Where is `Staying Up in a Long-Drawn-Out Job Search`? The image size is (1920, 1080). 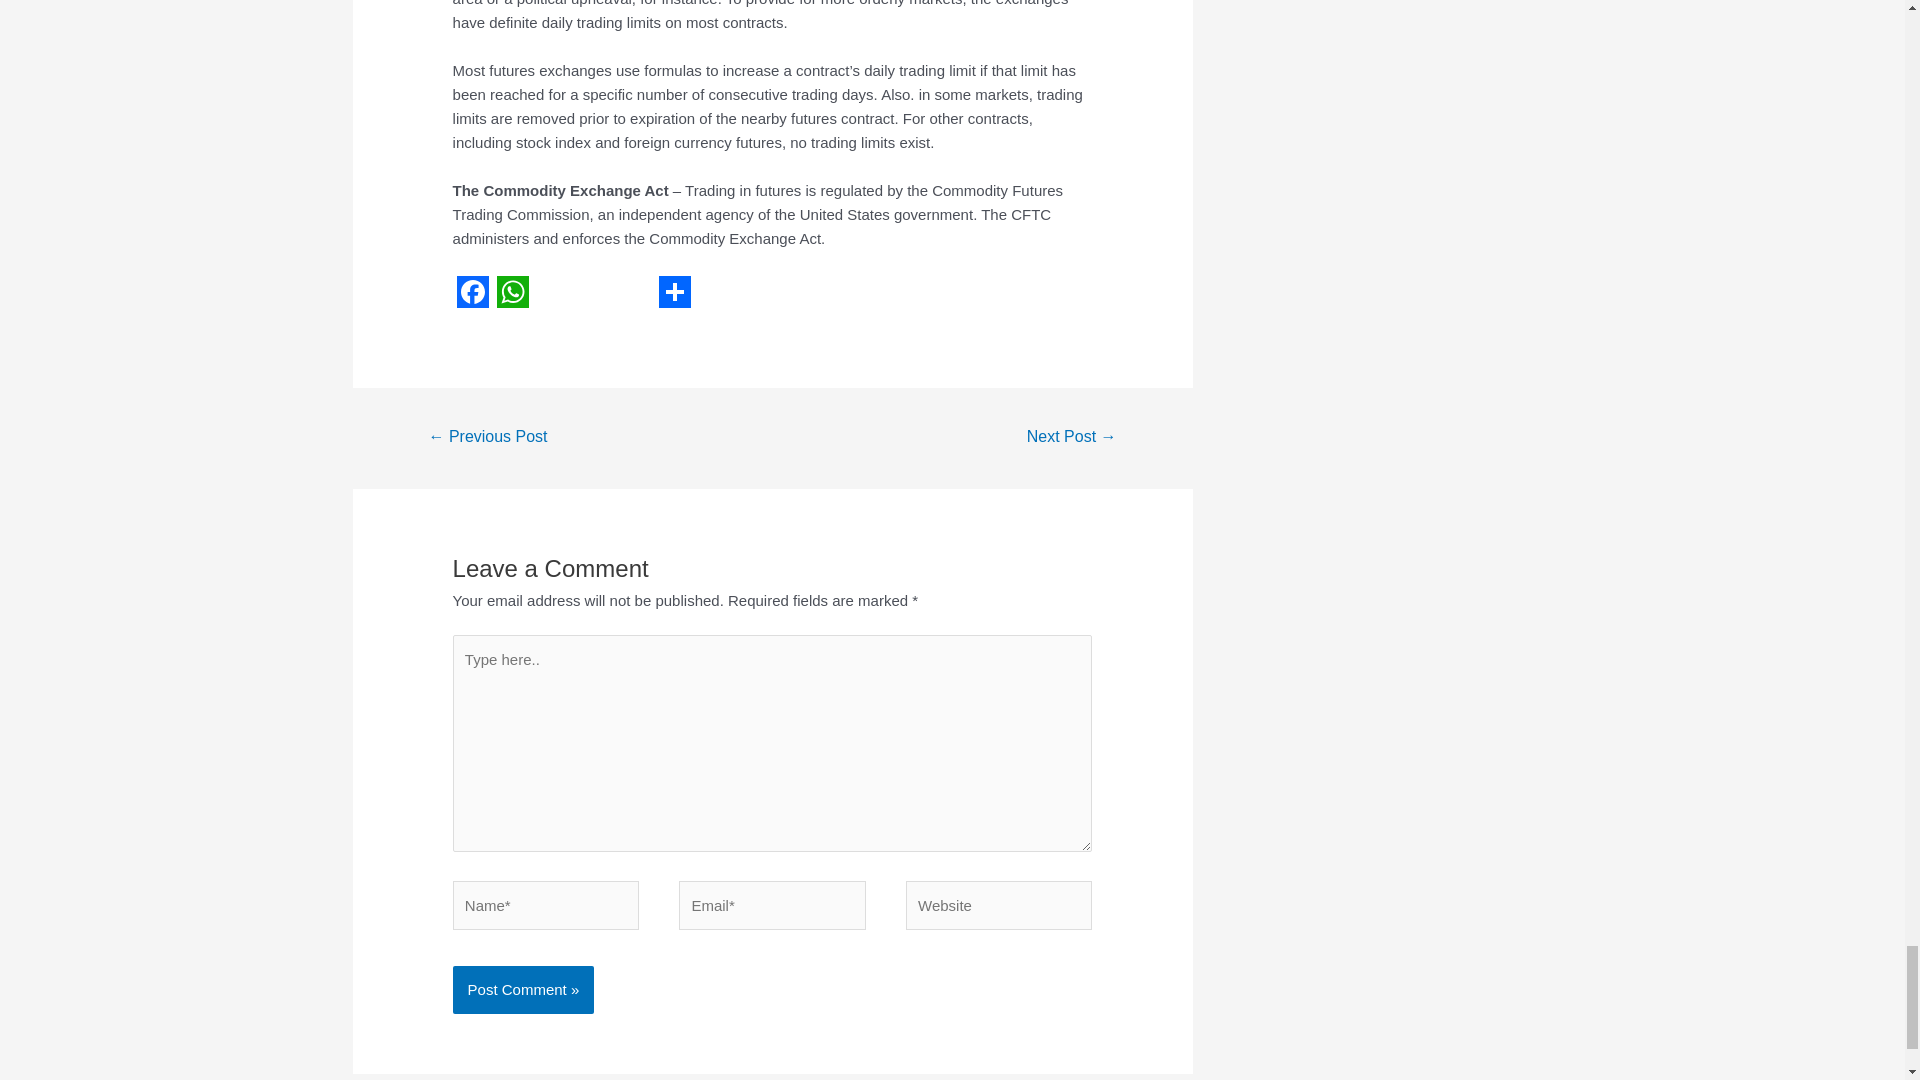 Staying Up in a Long-Drawn-Out Job Search is located at coordinates (486, 438).